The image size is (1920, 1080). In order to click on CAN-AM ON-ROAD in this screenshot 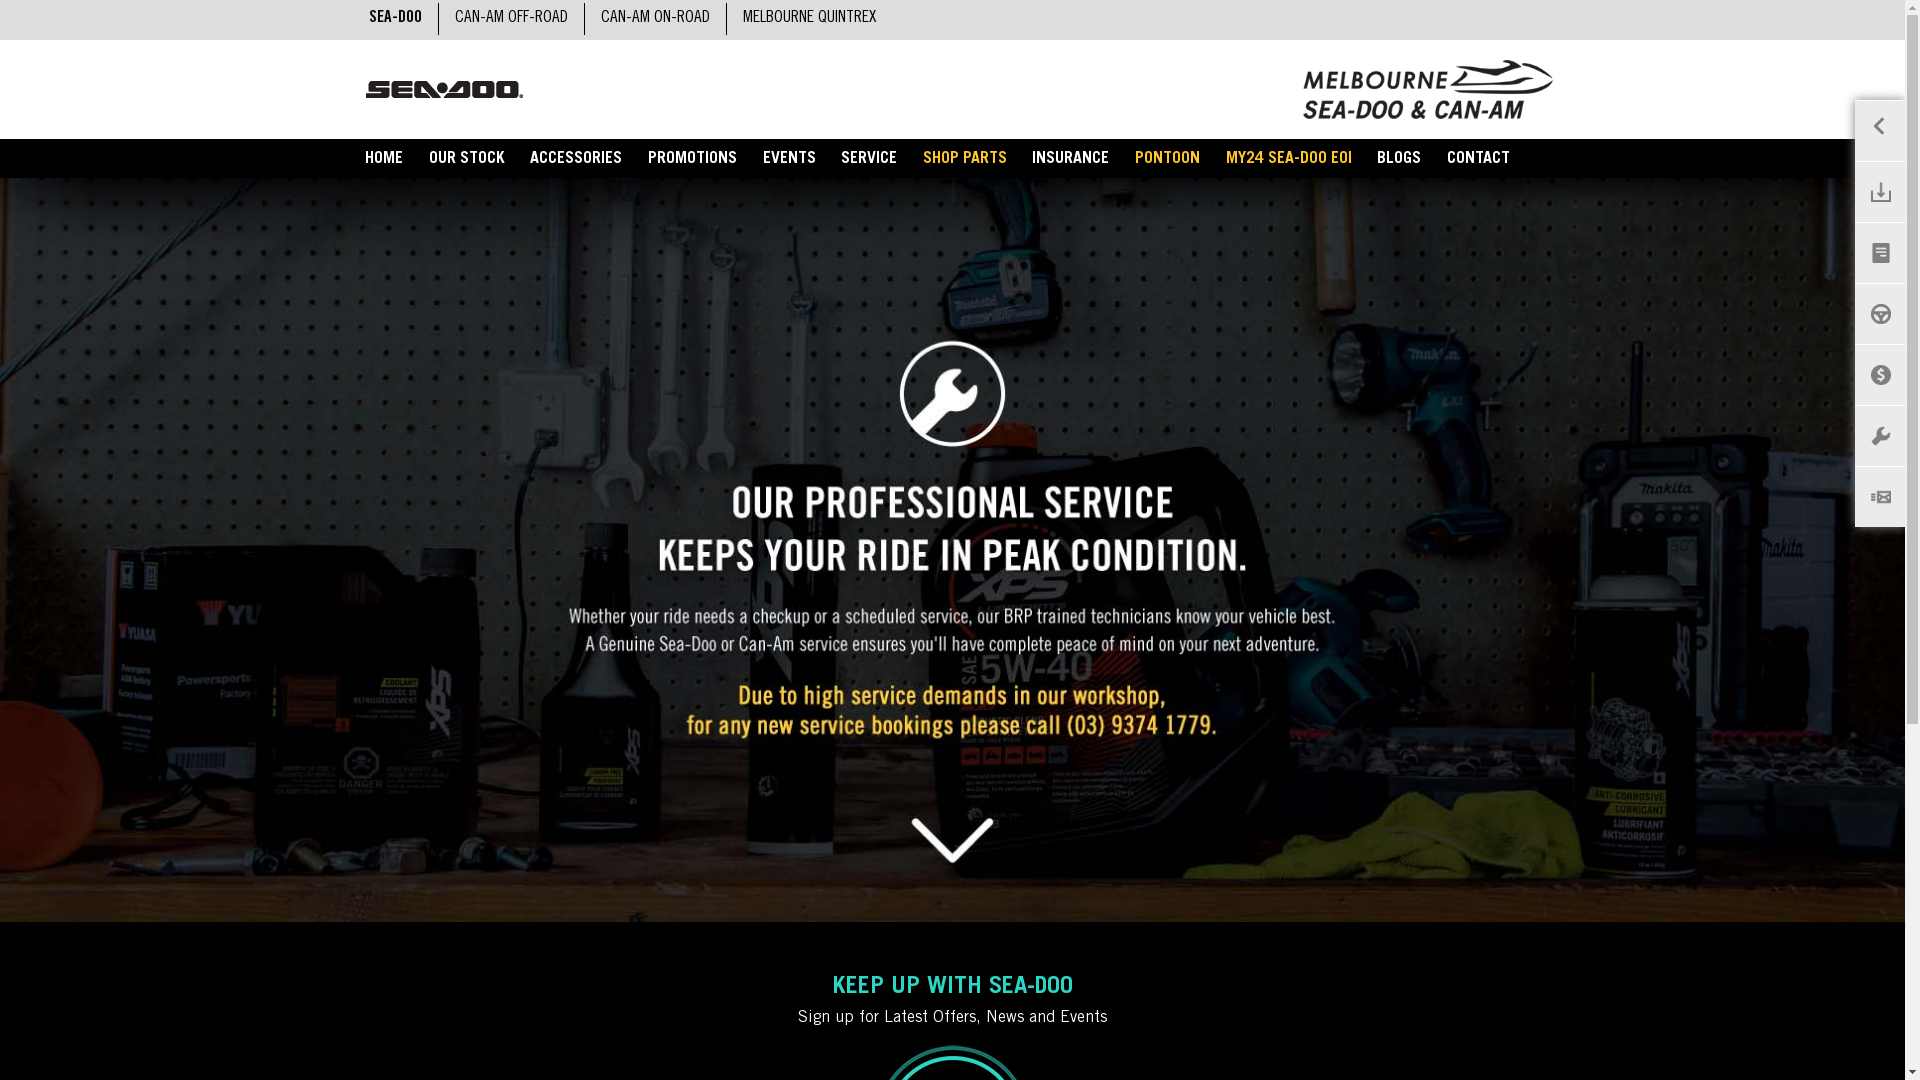, I will do `click(654, 18)`.